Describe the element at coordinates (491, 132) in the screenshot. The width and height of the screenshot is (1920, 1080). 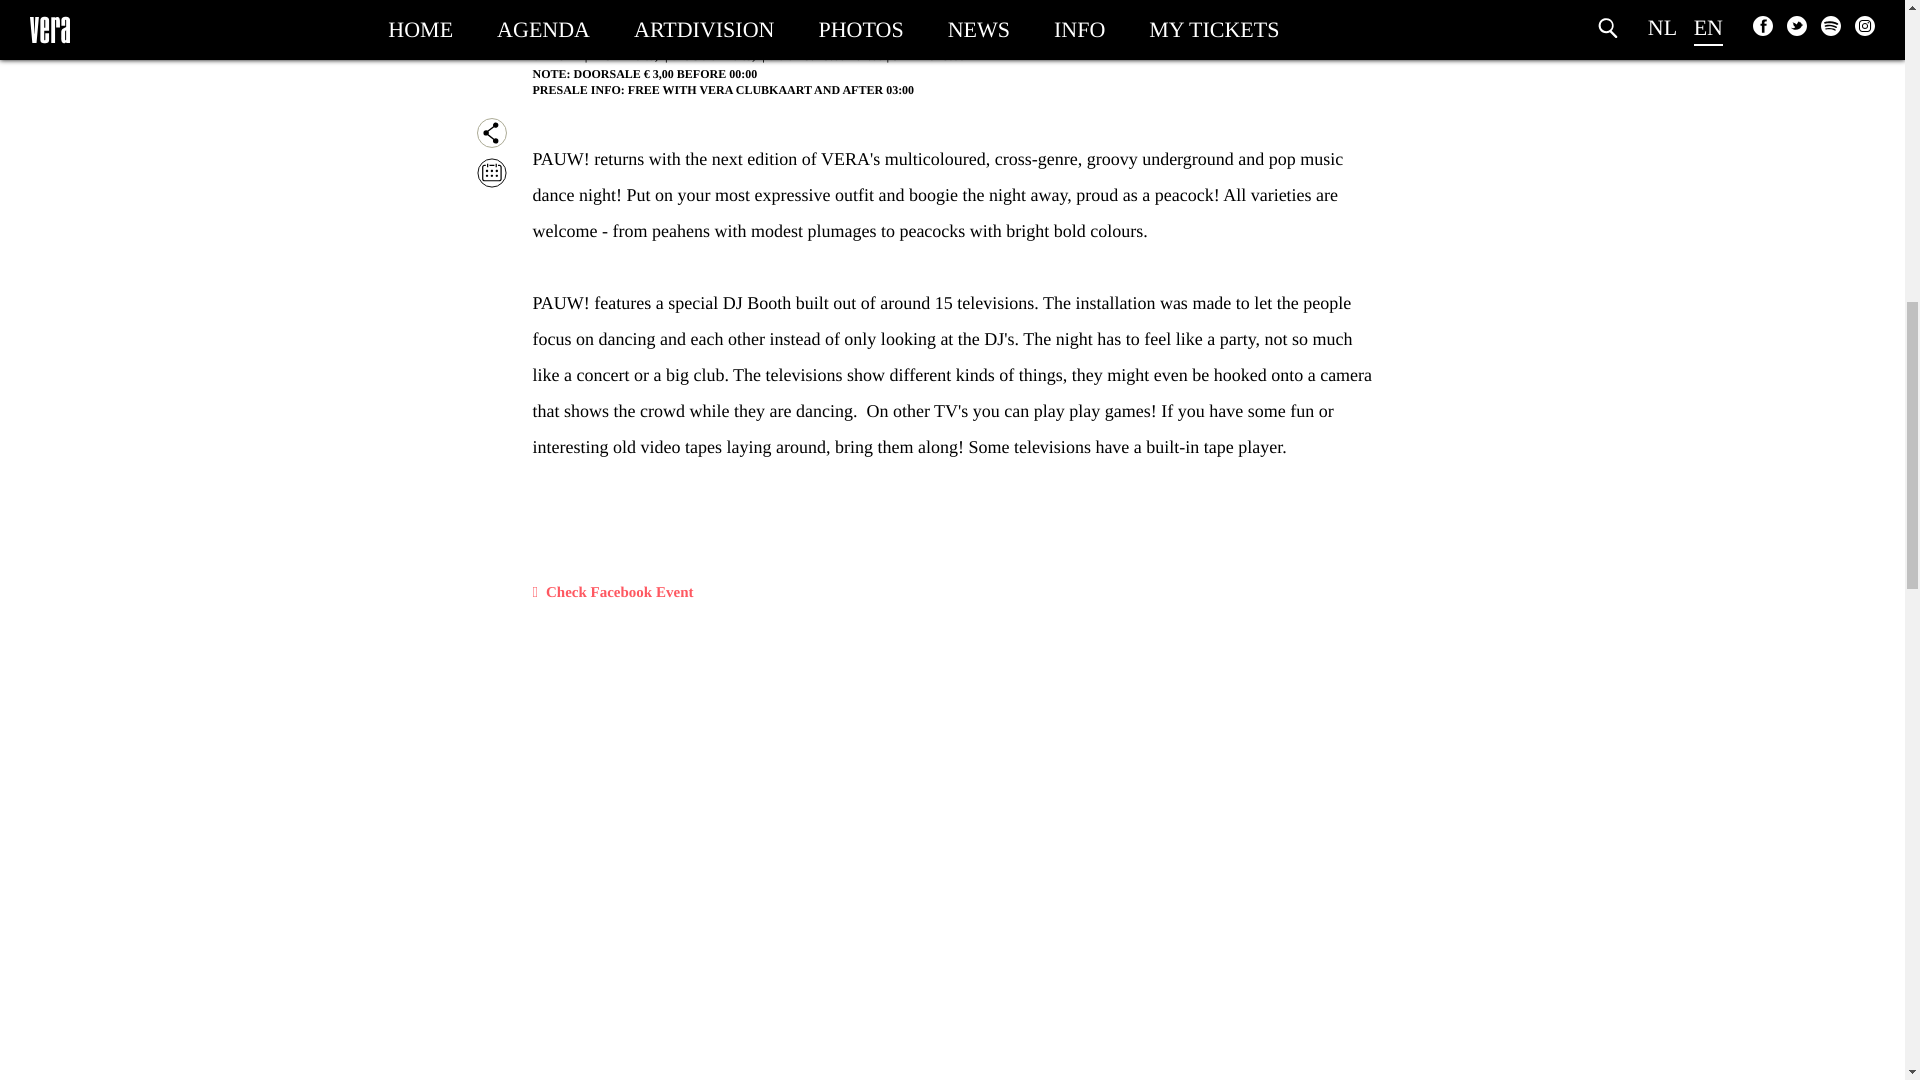
I see `Share` at that location.